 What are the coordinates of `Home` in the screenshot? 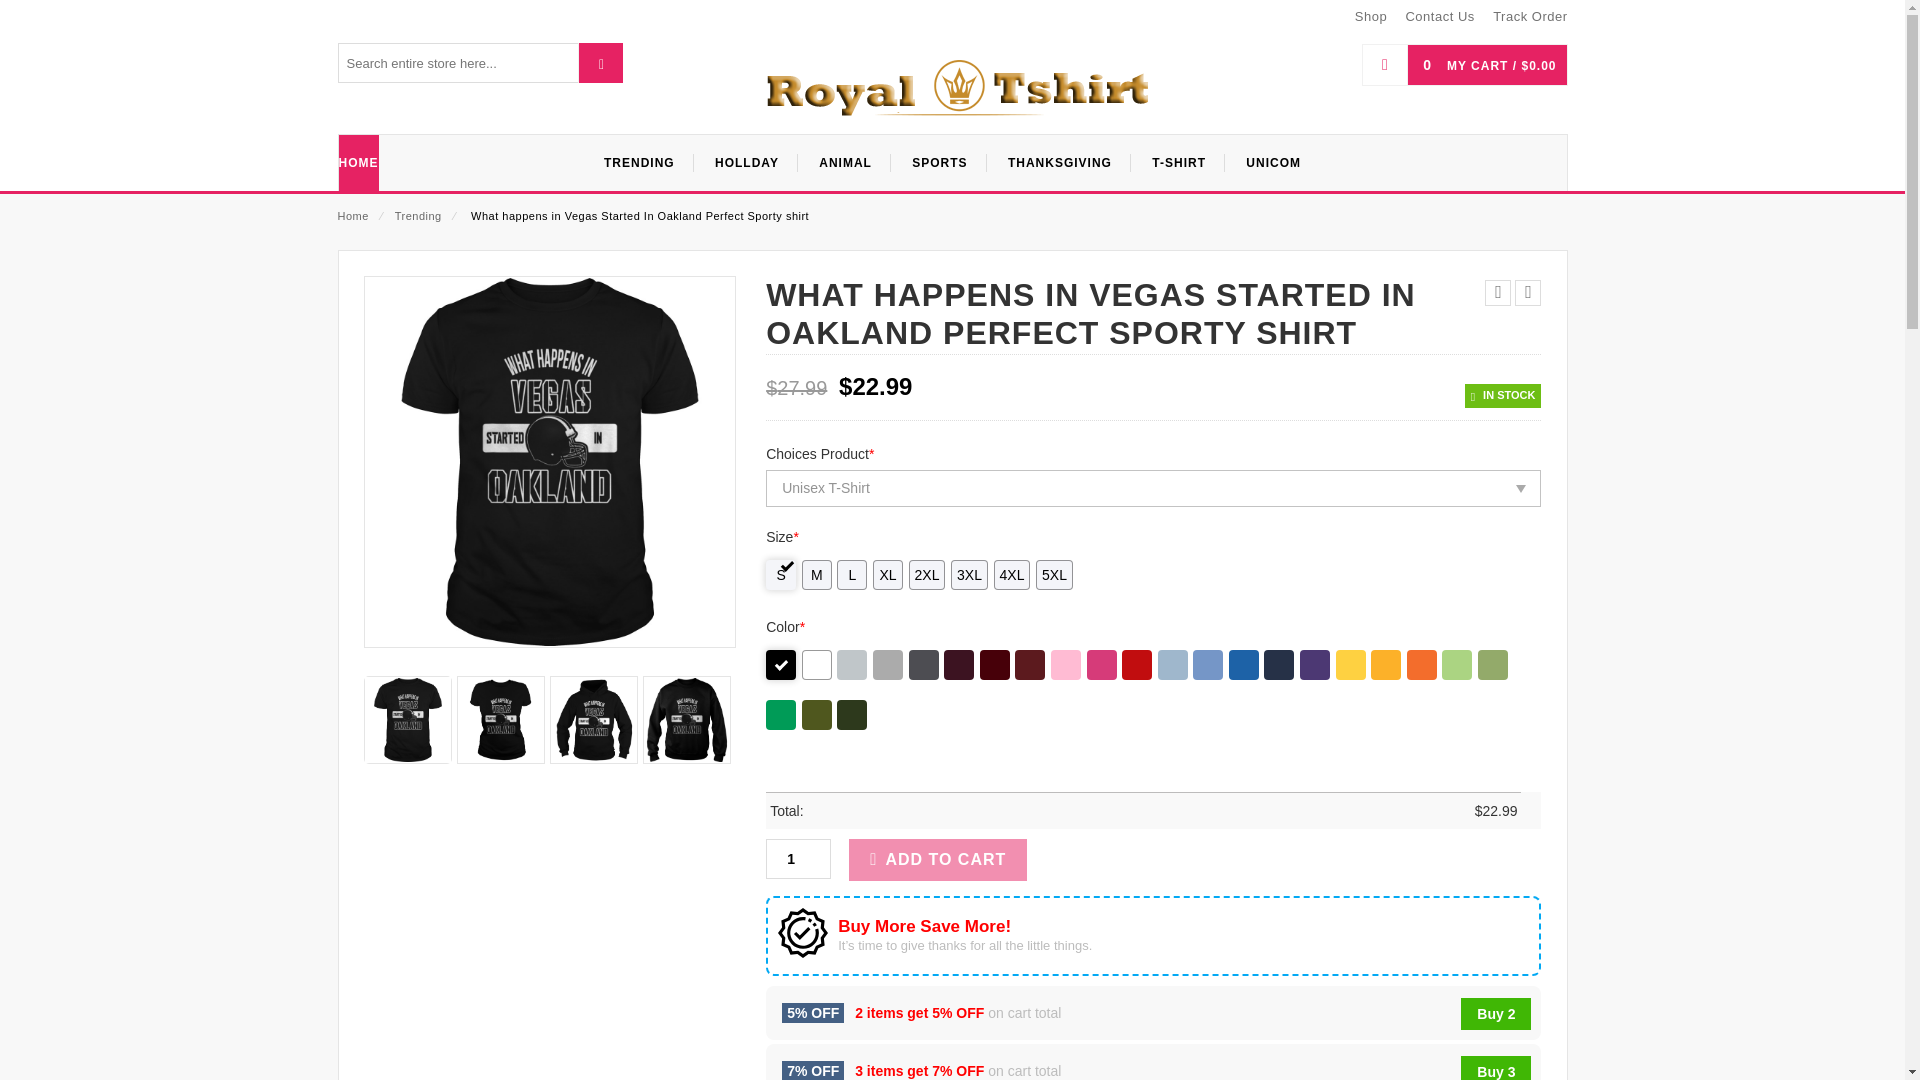 It's located at (352, 216).